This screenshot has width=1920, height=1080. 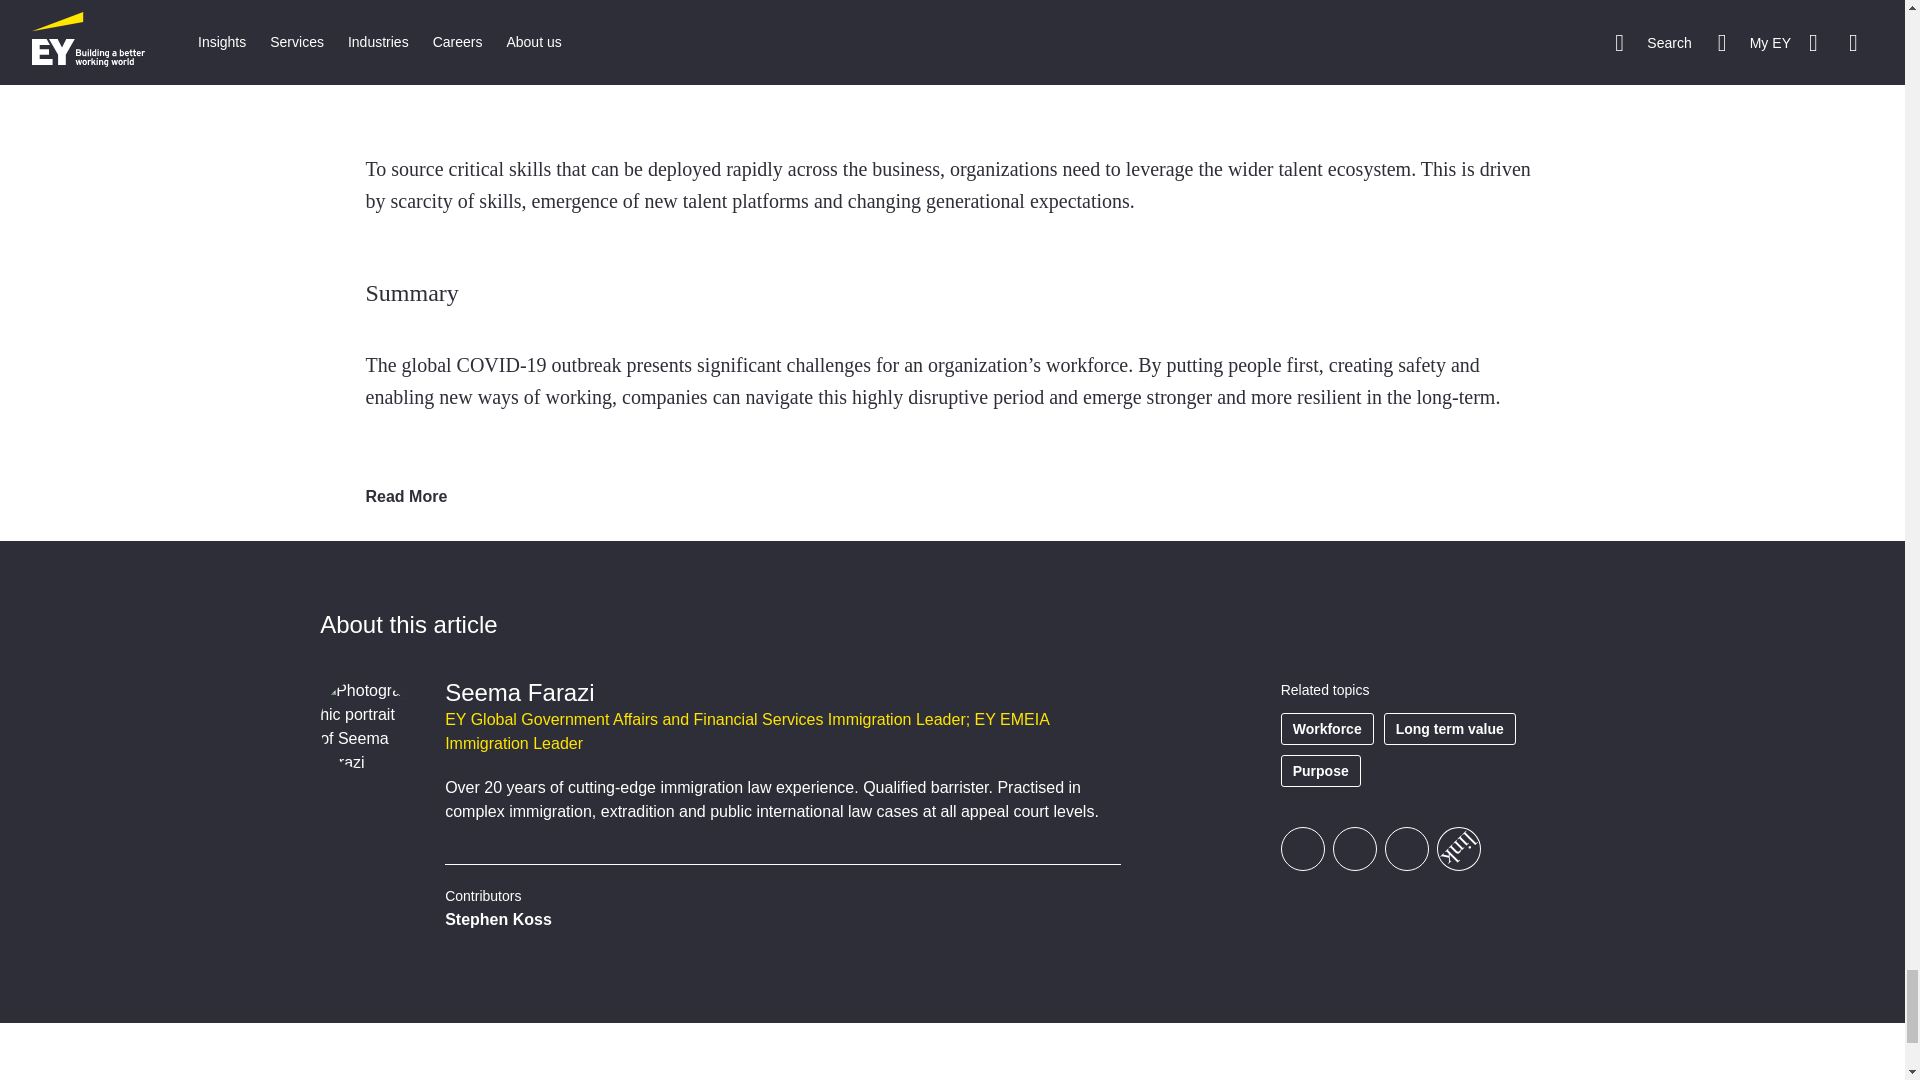 I want to click on Copy, so click(x=1450, y=839).